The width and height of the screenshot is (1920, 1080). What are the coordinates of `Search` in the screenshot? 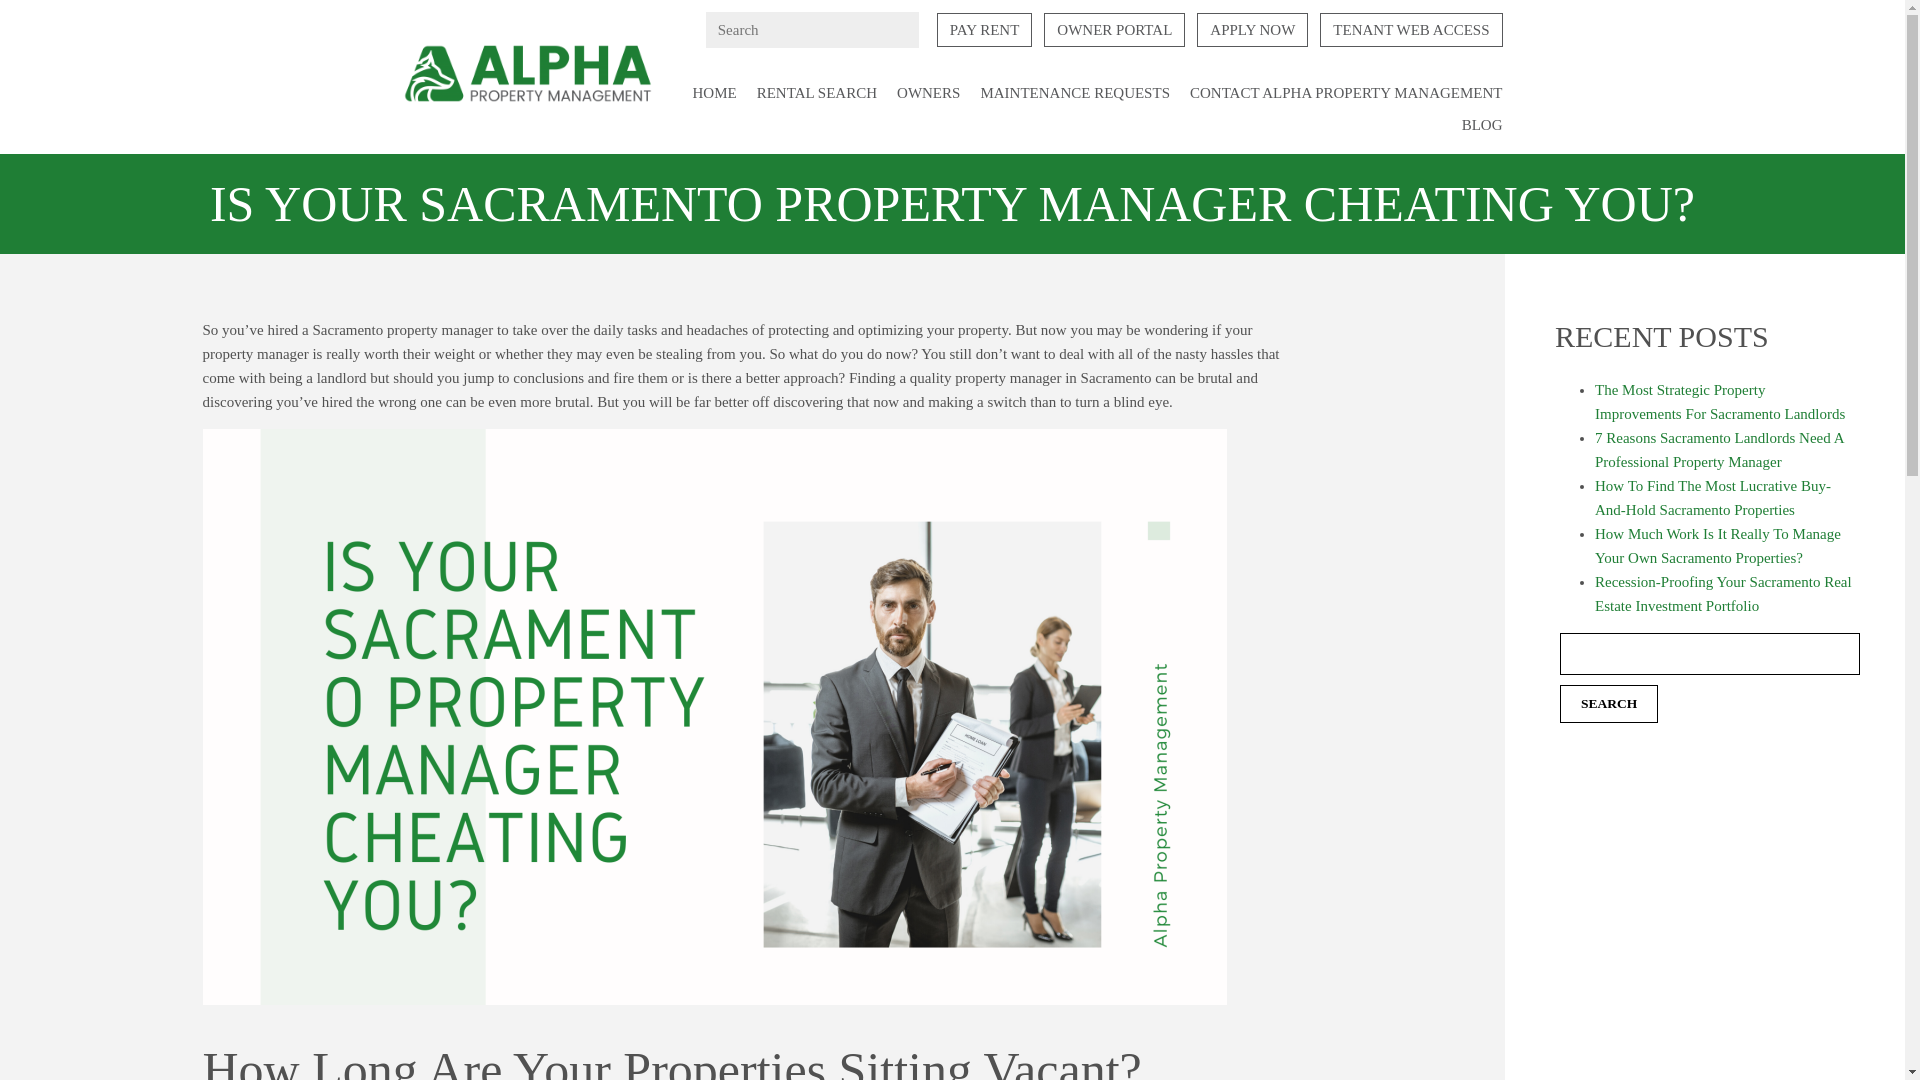 It's located at (50, 20).